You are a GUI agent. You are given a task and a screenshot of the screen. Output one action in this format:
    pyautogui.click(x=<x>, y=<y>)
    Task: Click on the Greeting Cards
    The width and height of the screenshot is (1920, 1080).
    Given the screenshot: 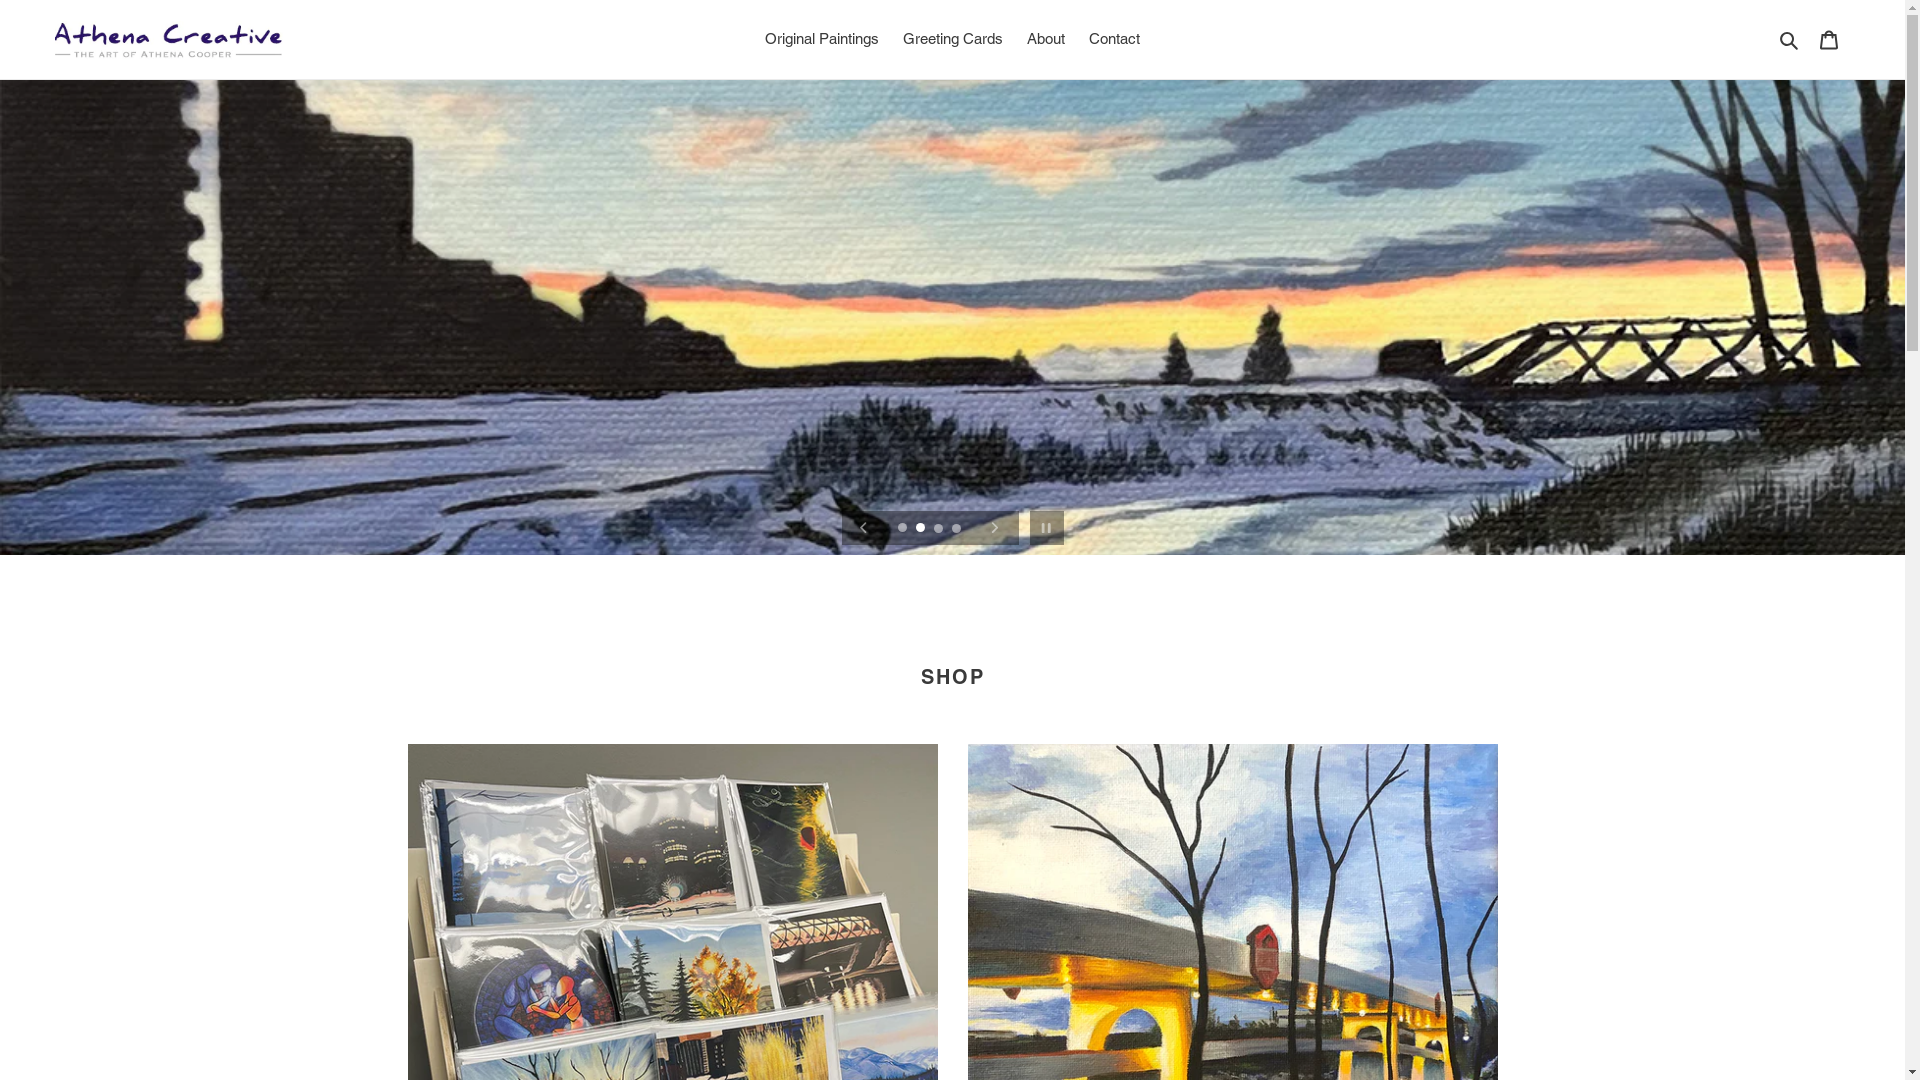 What is the action you would take?
    pyautogui.click(x=953, y=40)
    